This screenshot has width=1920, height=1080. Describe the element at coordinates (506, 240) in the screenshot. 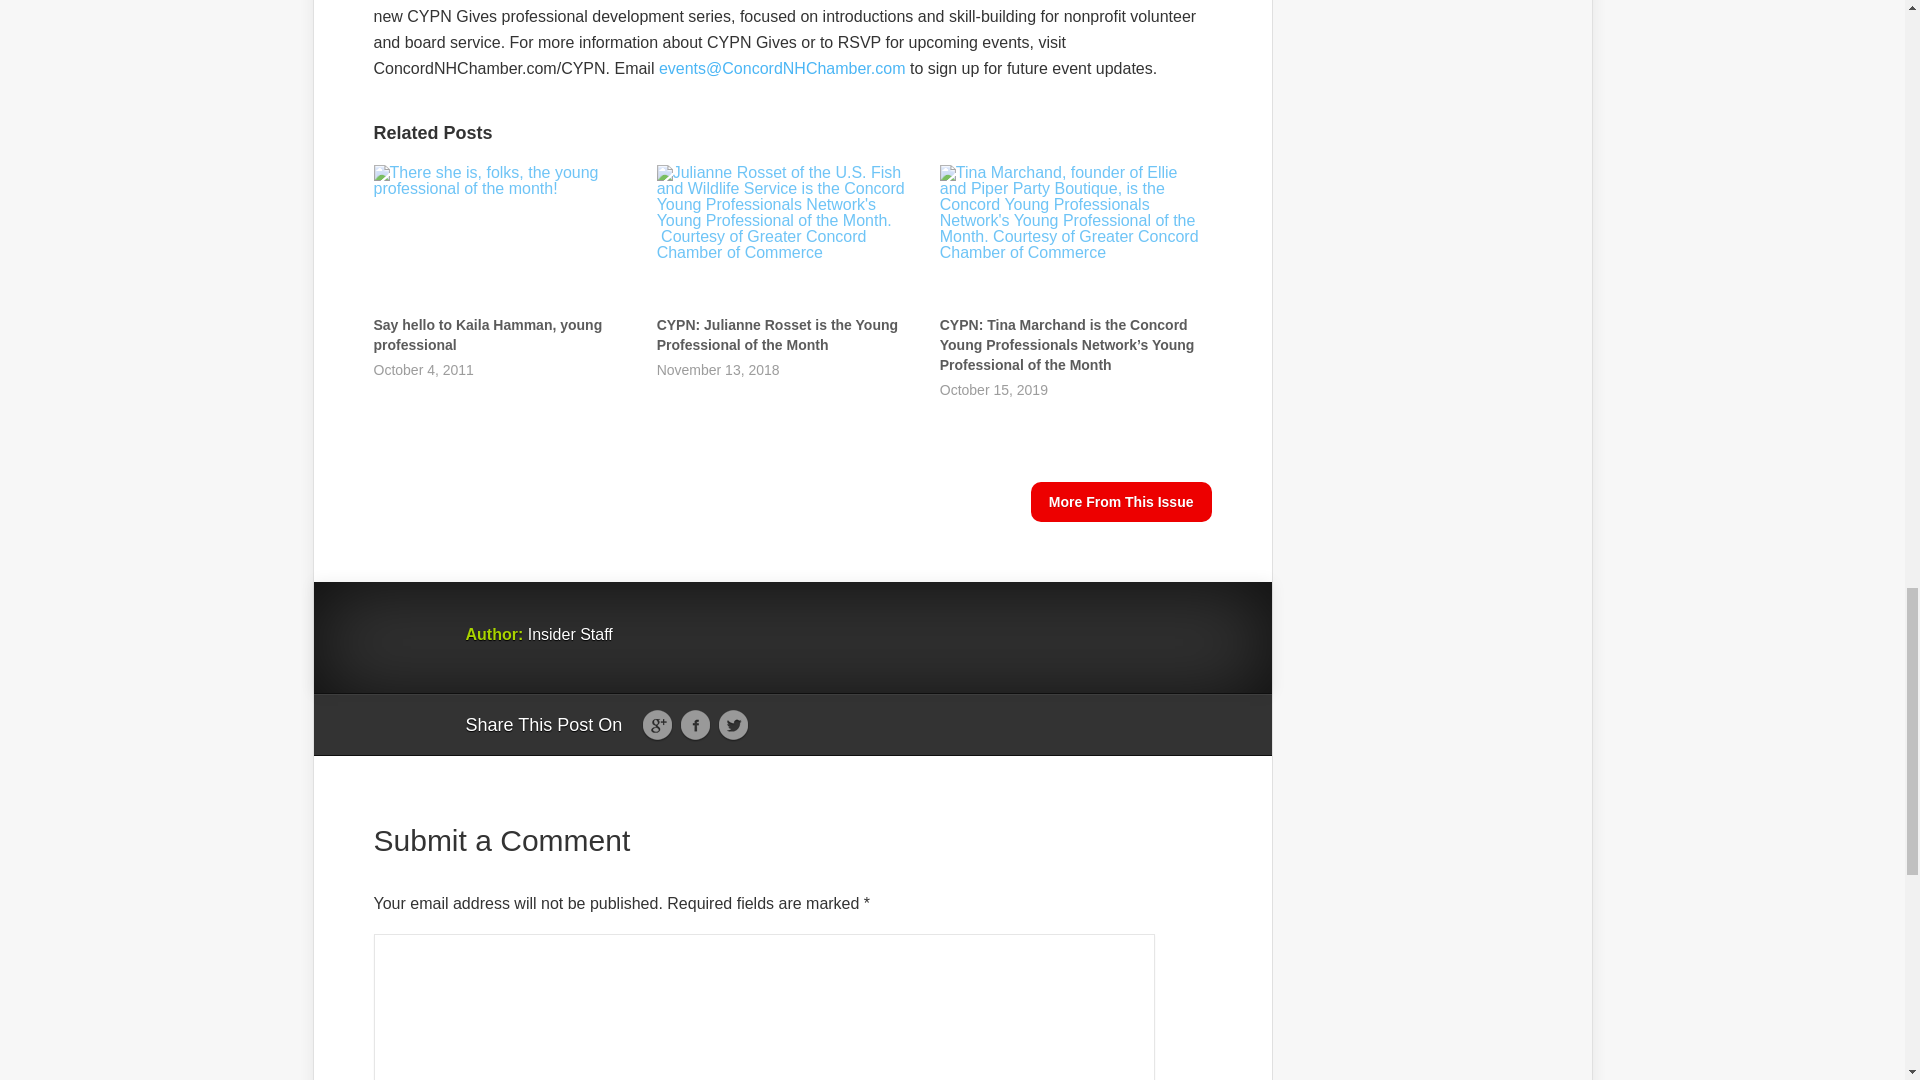

I see `Say hello to Kaila Hamman, young professional` at that location.